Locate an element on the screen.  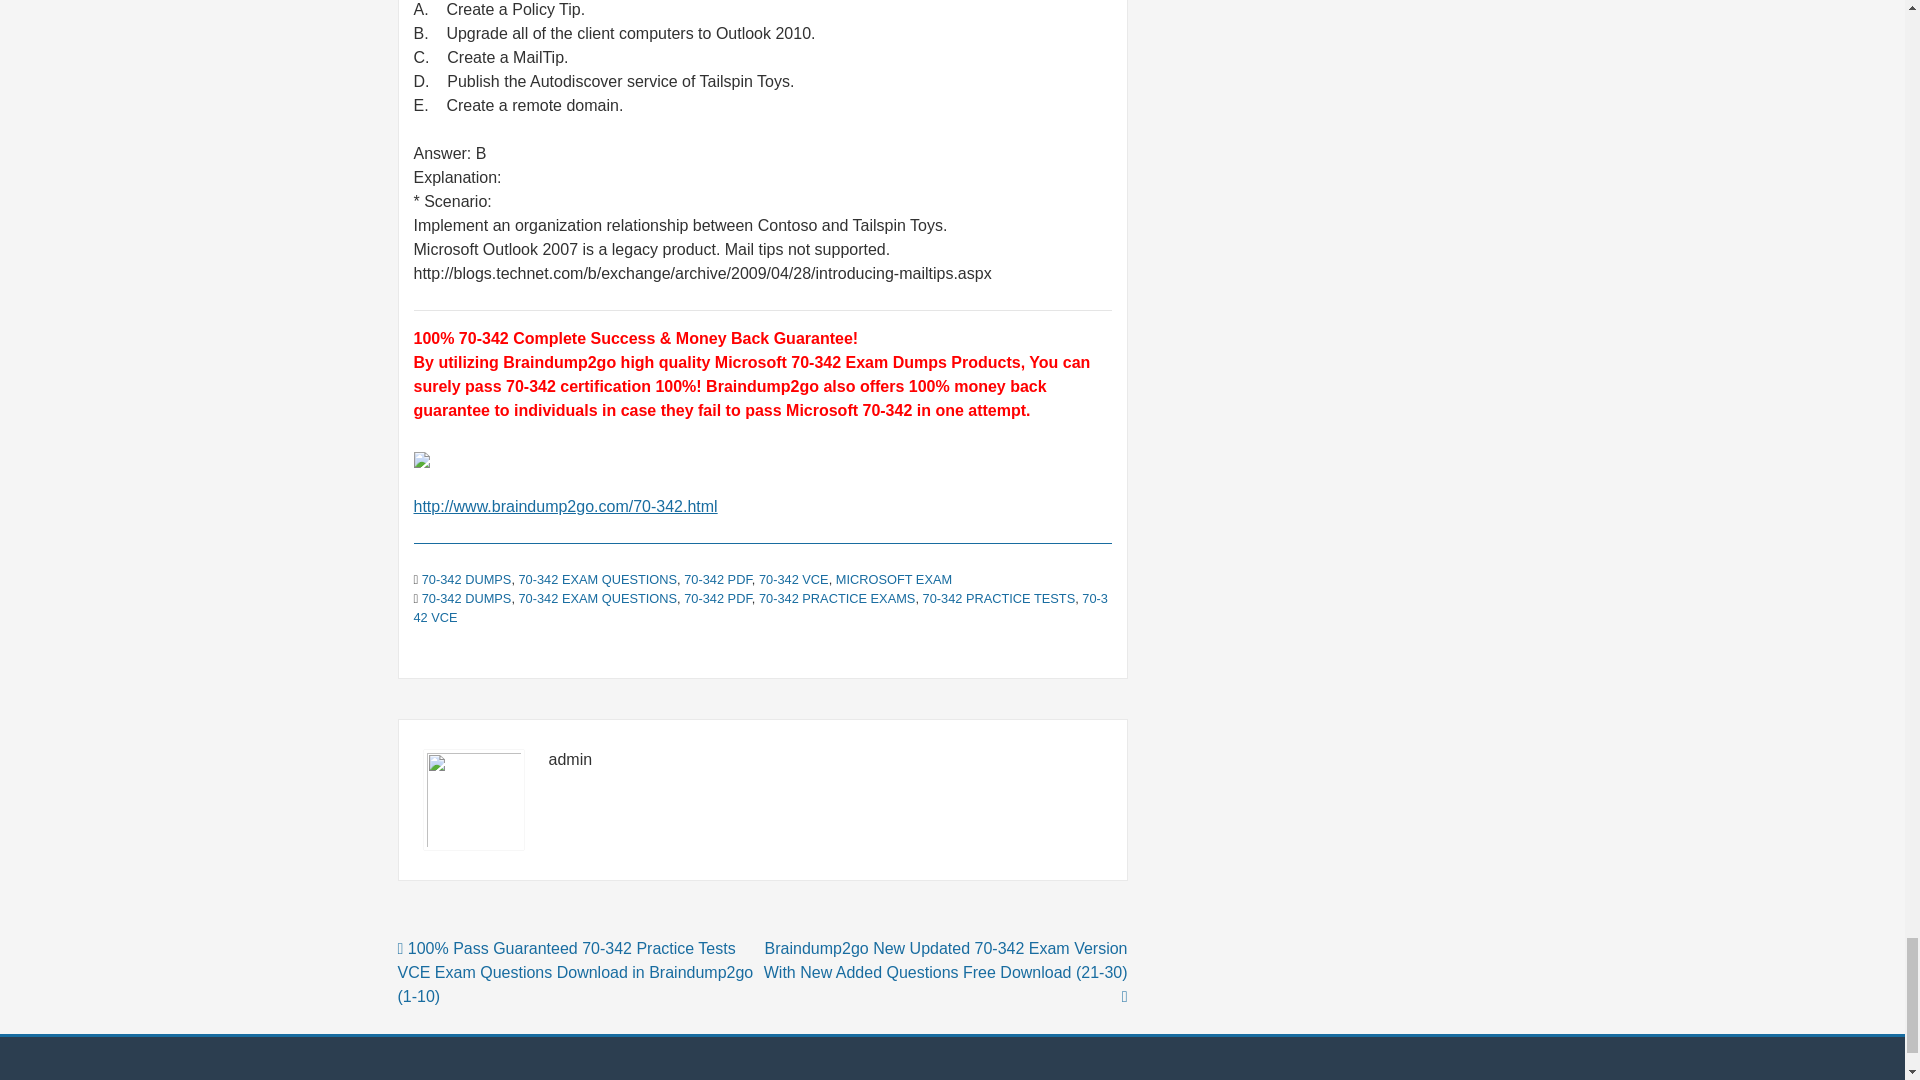
MICROSOFT EXAM is located at coordinates (894, 580).